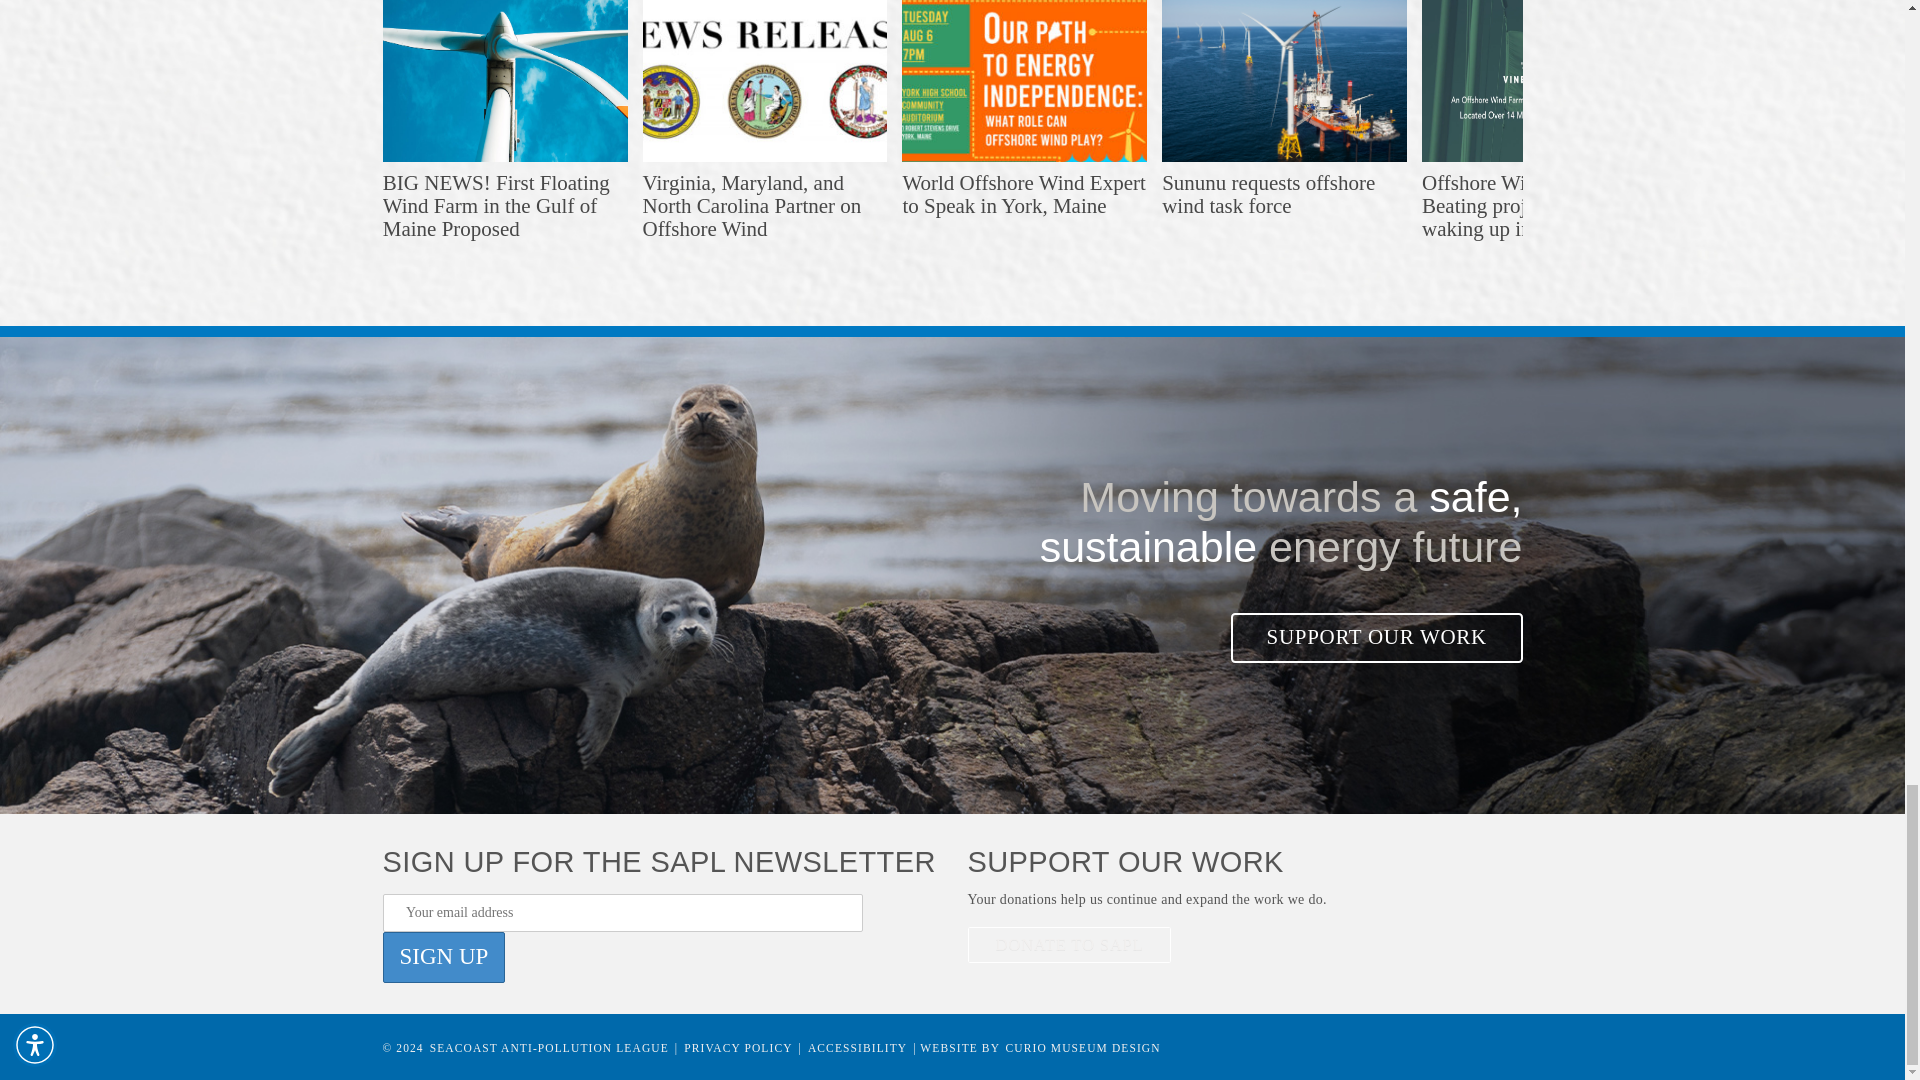  I want to click on  SIGN UP , so click(443, 957).